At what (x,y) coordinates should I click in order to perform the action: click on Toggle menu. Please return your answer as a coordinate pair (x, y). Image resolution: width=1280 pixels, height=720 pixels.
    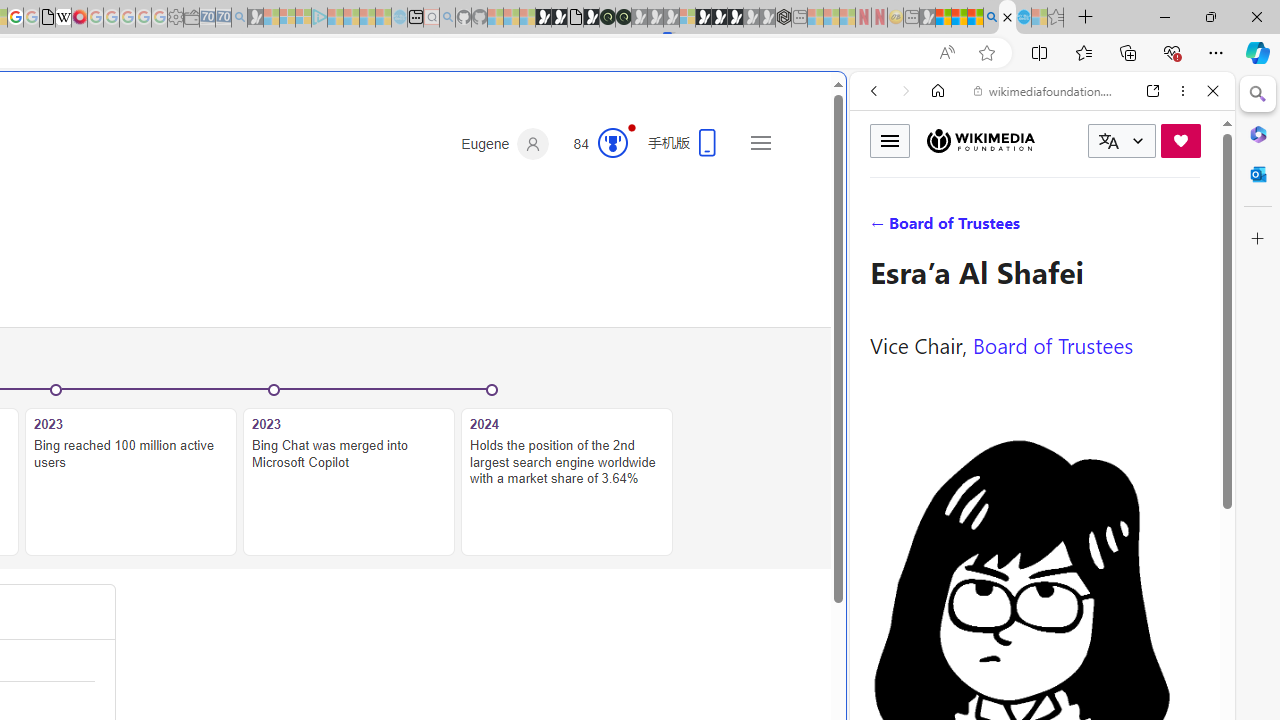
    Looking at the image, I should click on (890, 140).